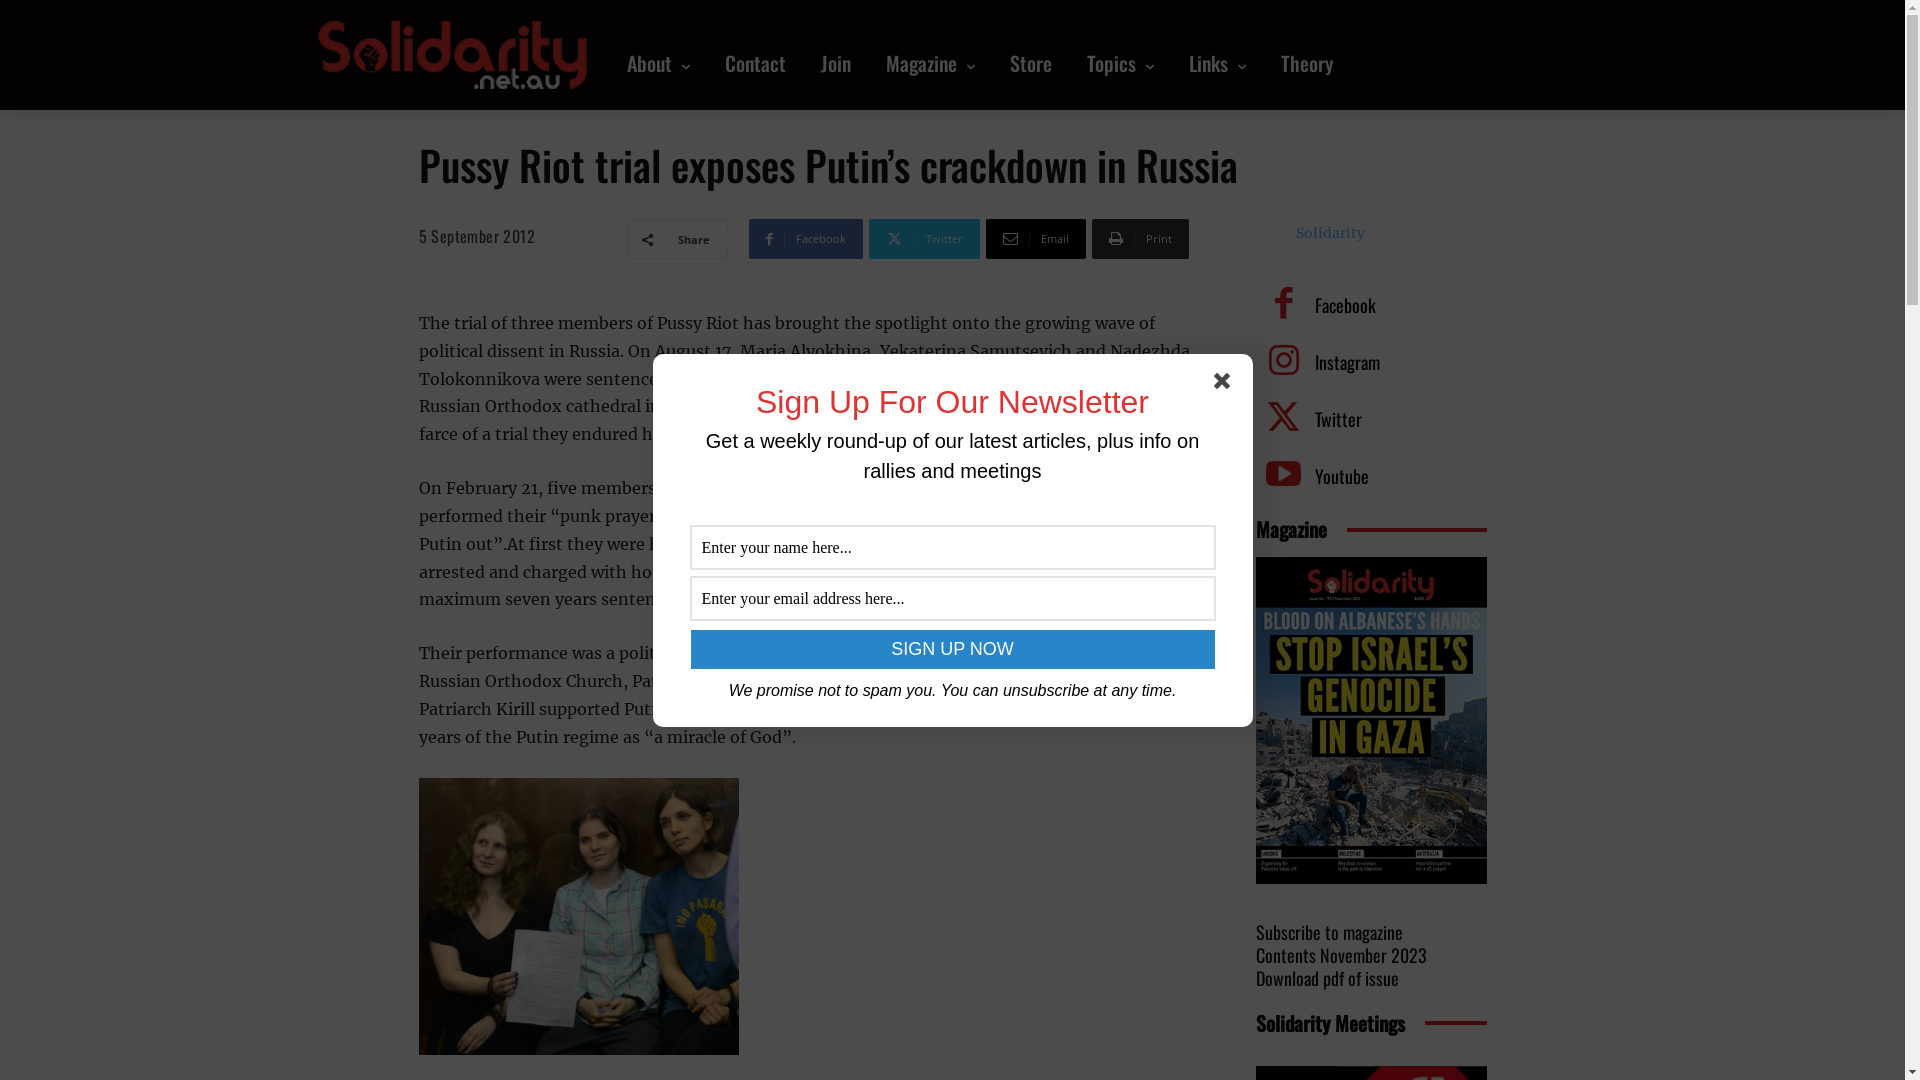 This screenshot has width=1920, height=1080. What do you see at coordinates (836, 63) in the screenshot?
I see `Join` at bounding box center [836, 63].